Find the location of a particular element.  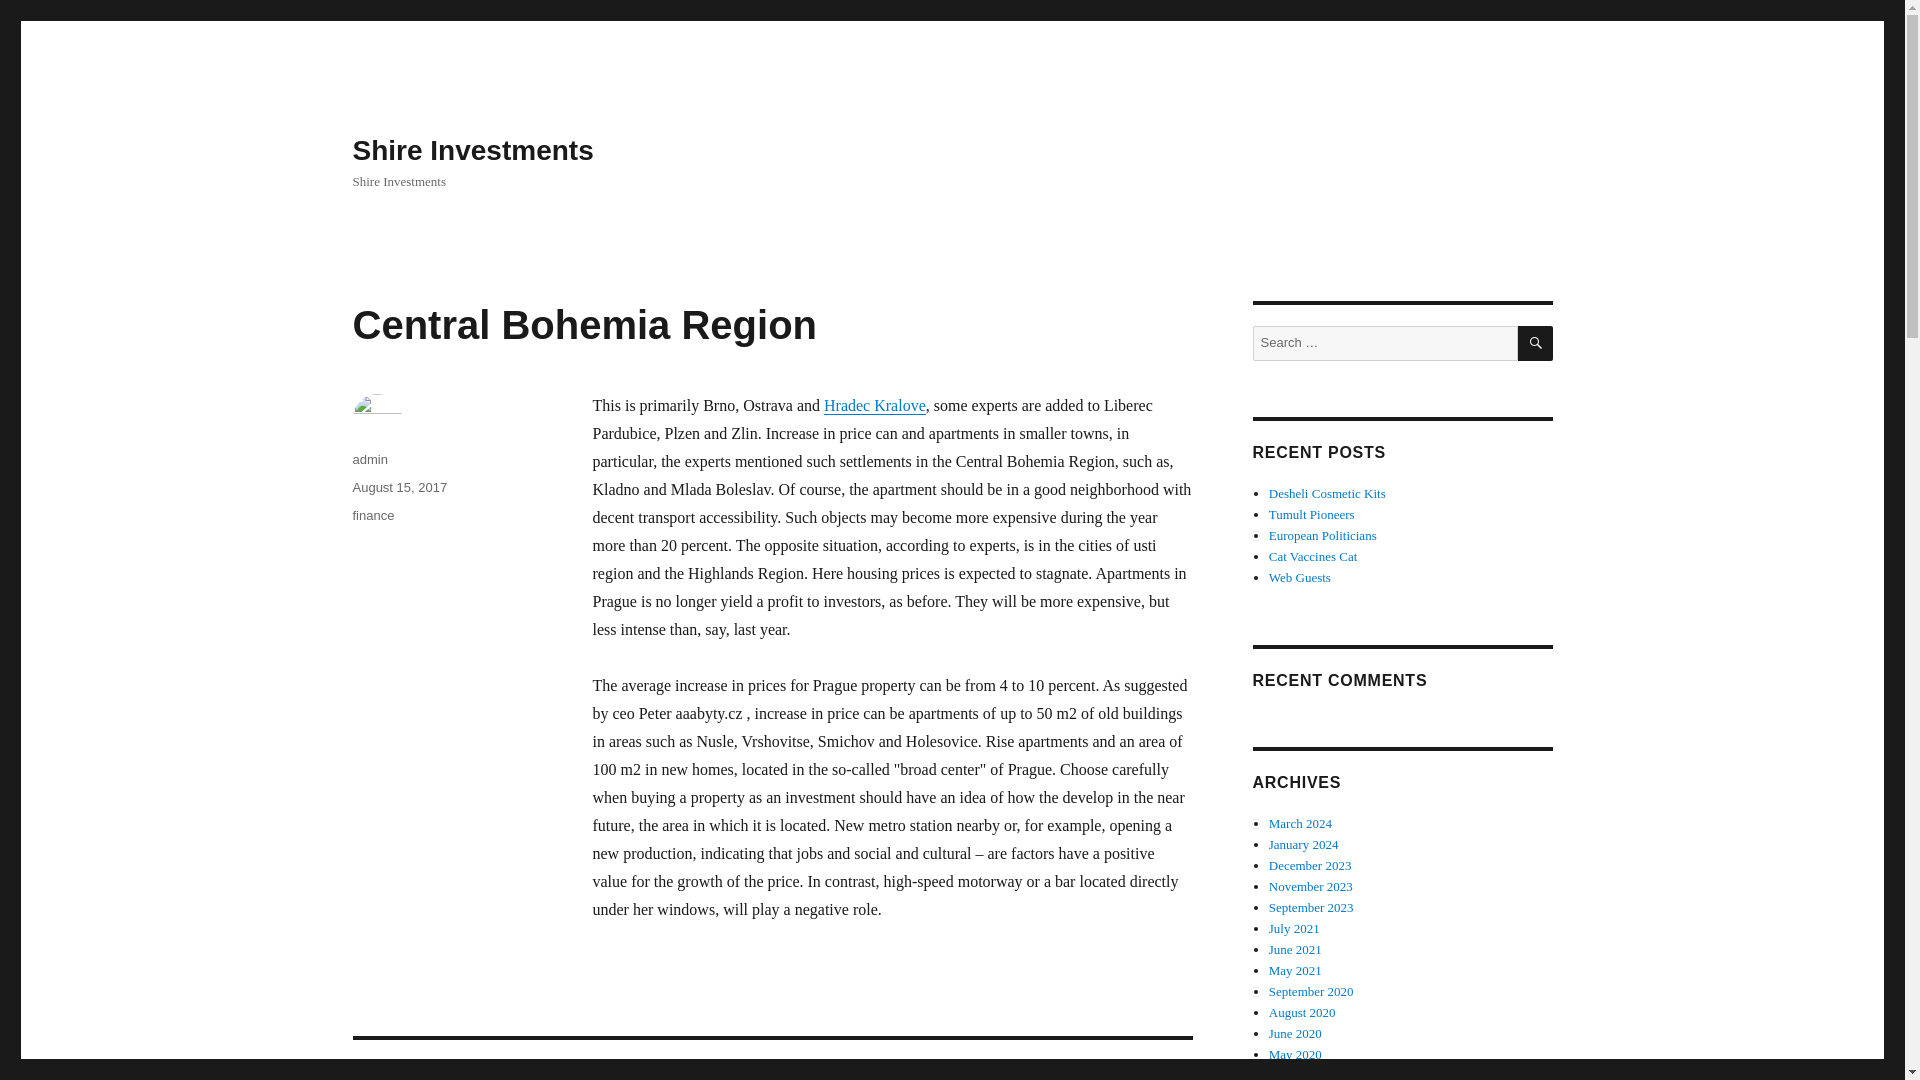

December 2023 is located at coordinates (1310, 864).